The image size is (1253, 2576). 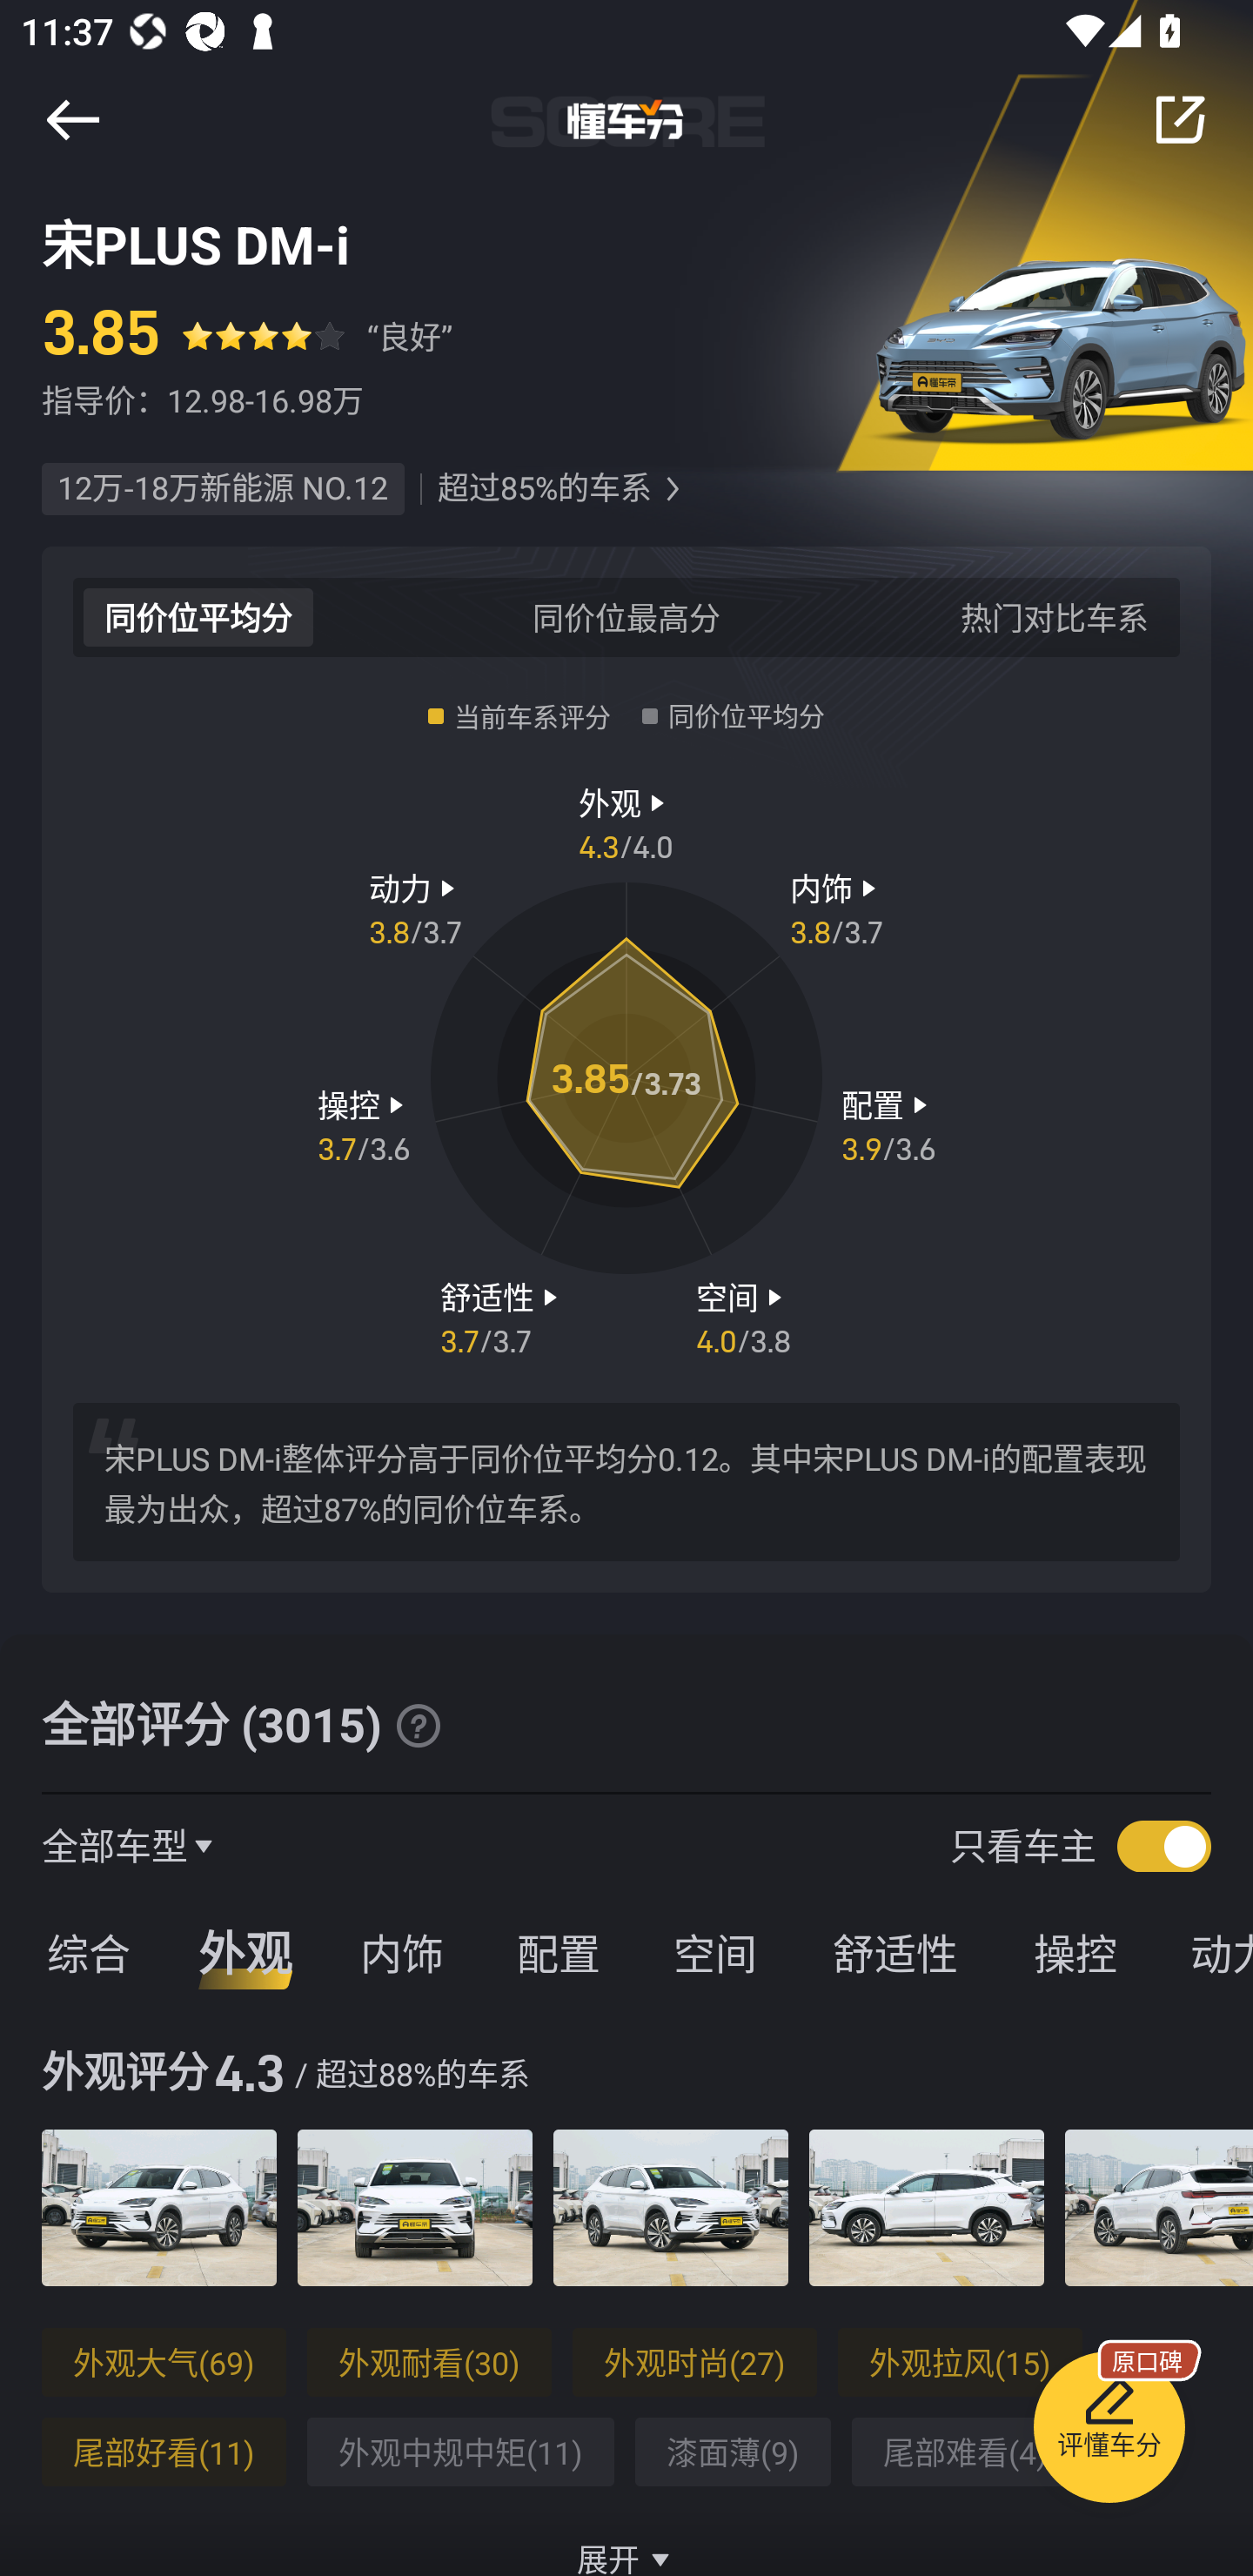 What do you see at coordinates (1055, 616) in the screenshot?
I see `热门对比车系` at bounding box center [1055, 616].